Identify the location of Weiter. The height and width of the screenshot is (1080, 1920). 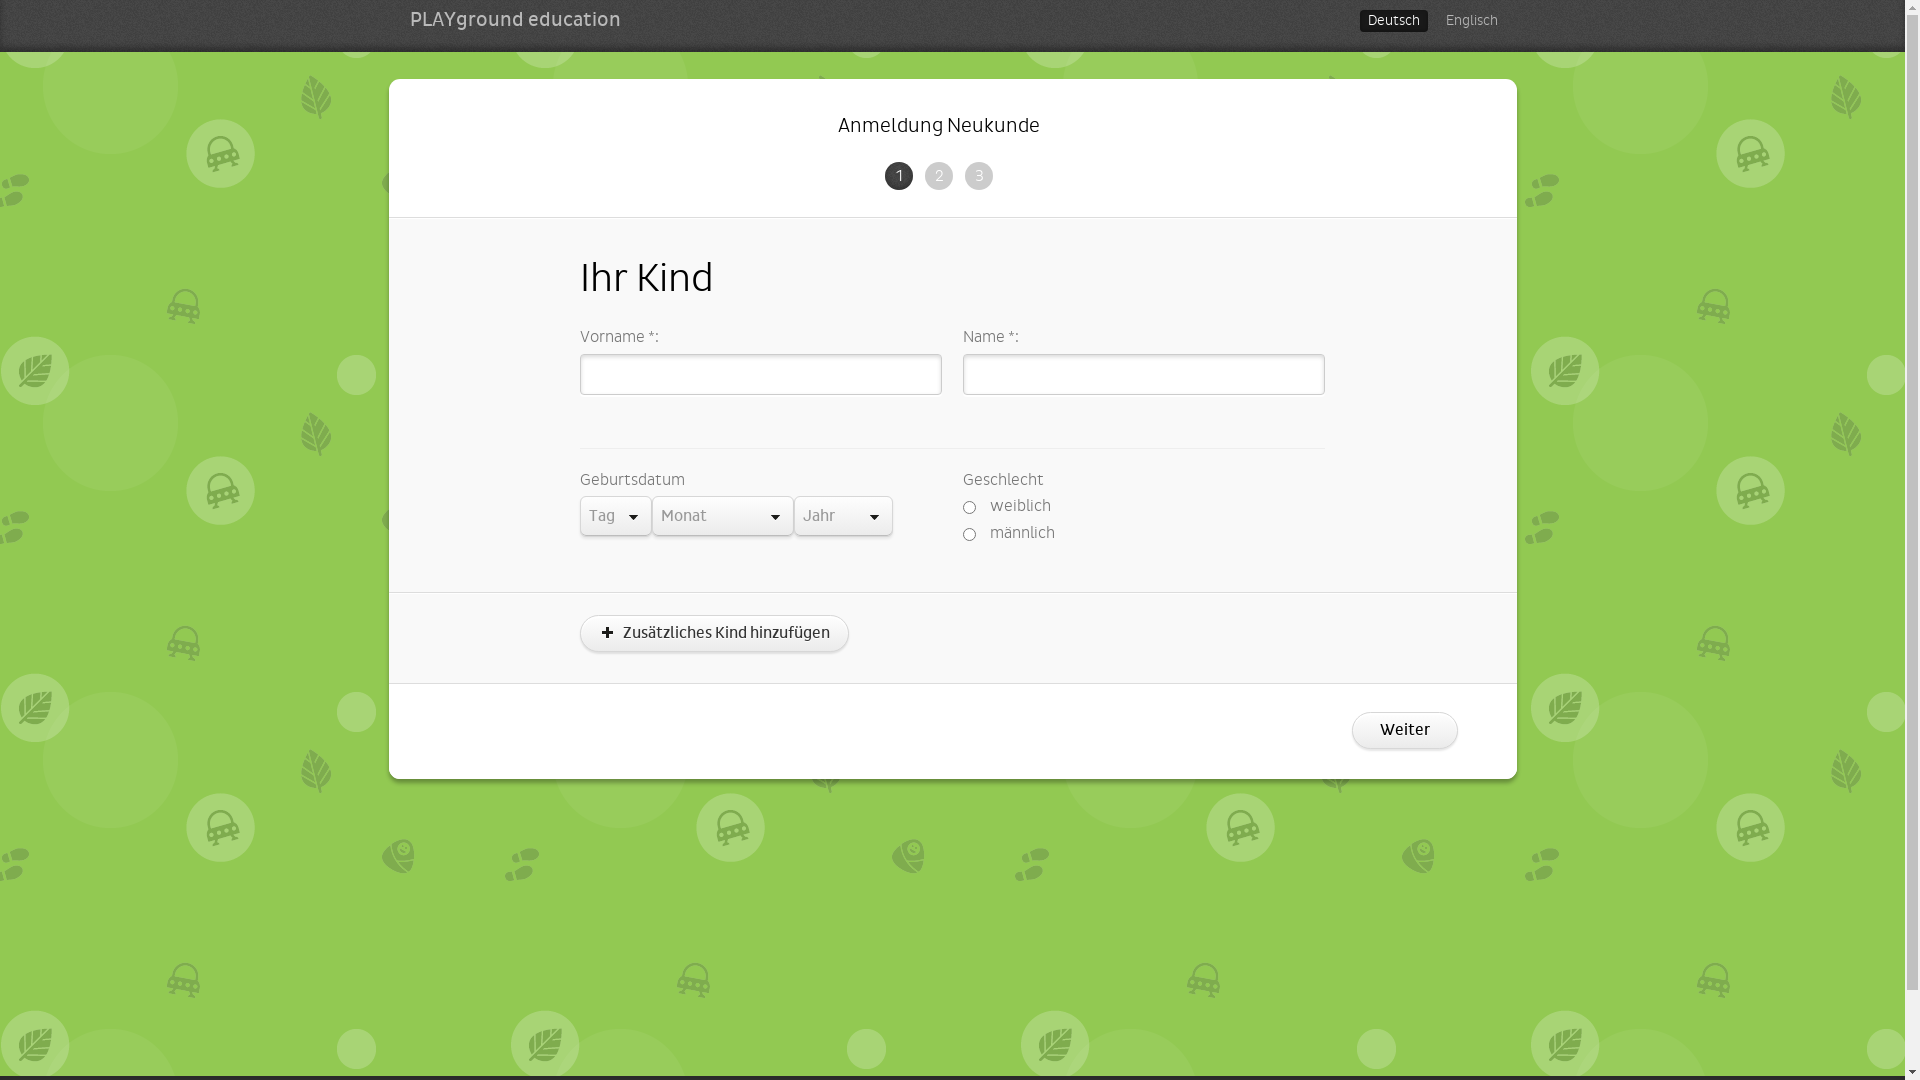
(1405, 730).